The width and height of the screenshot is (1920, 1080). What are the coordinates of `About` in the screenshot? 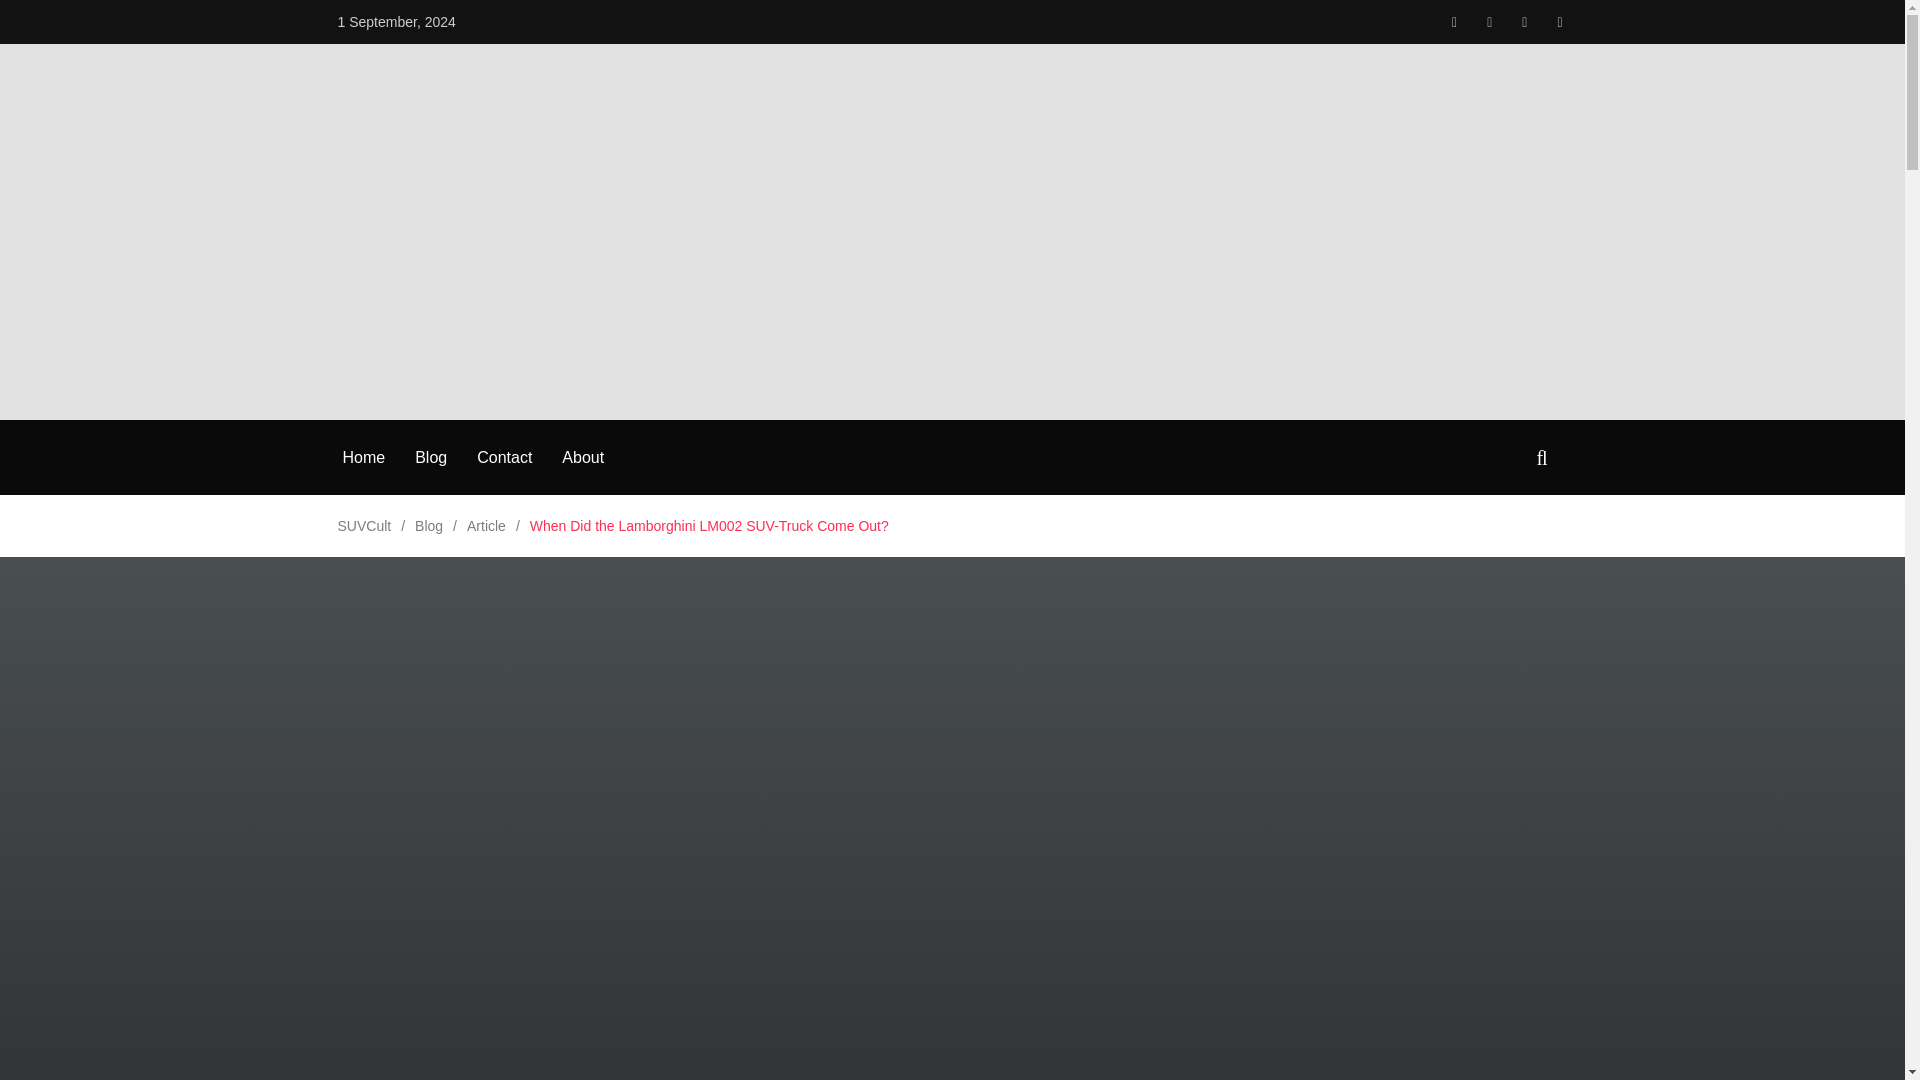 It's located at (583, 458).